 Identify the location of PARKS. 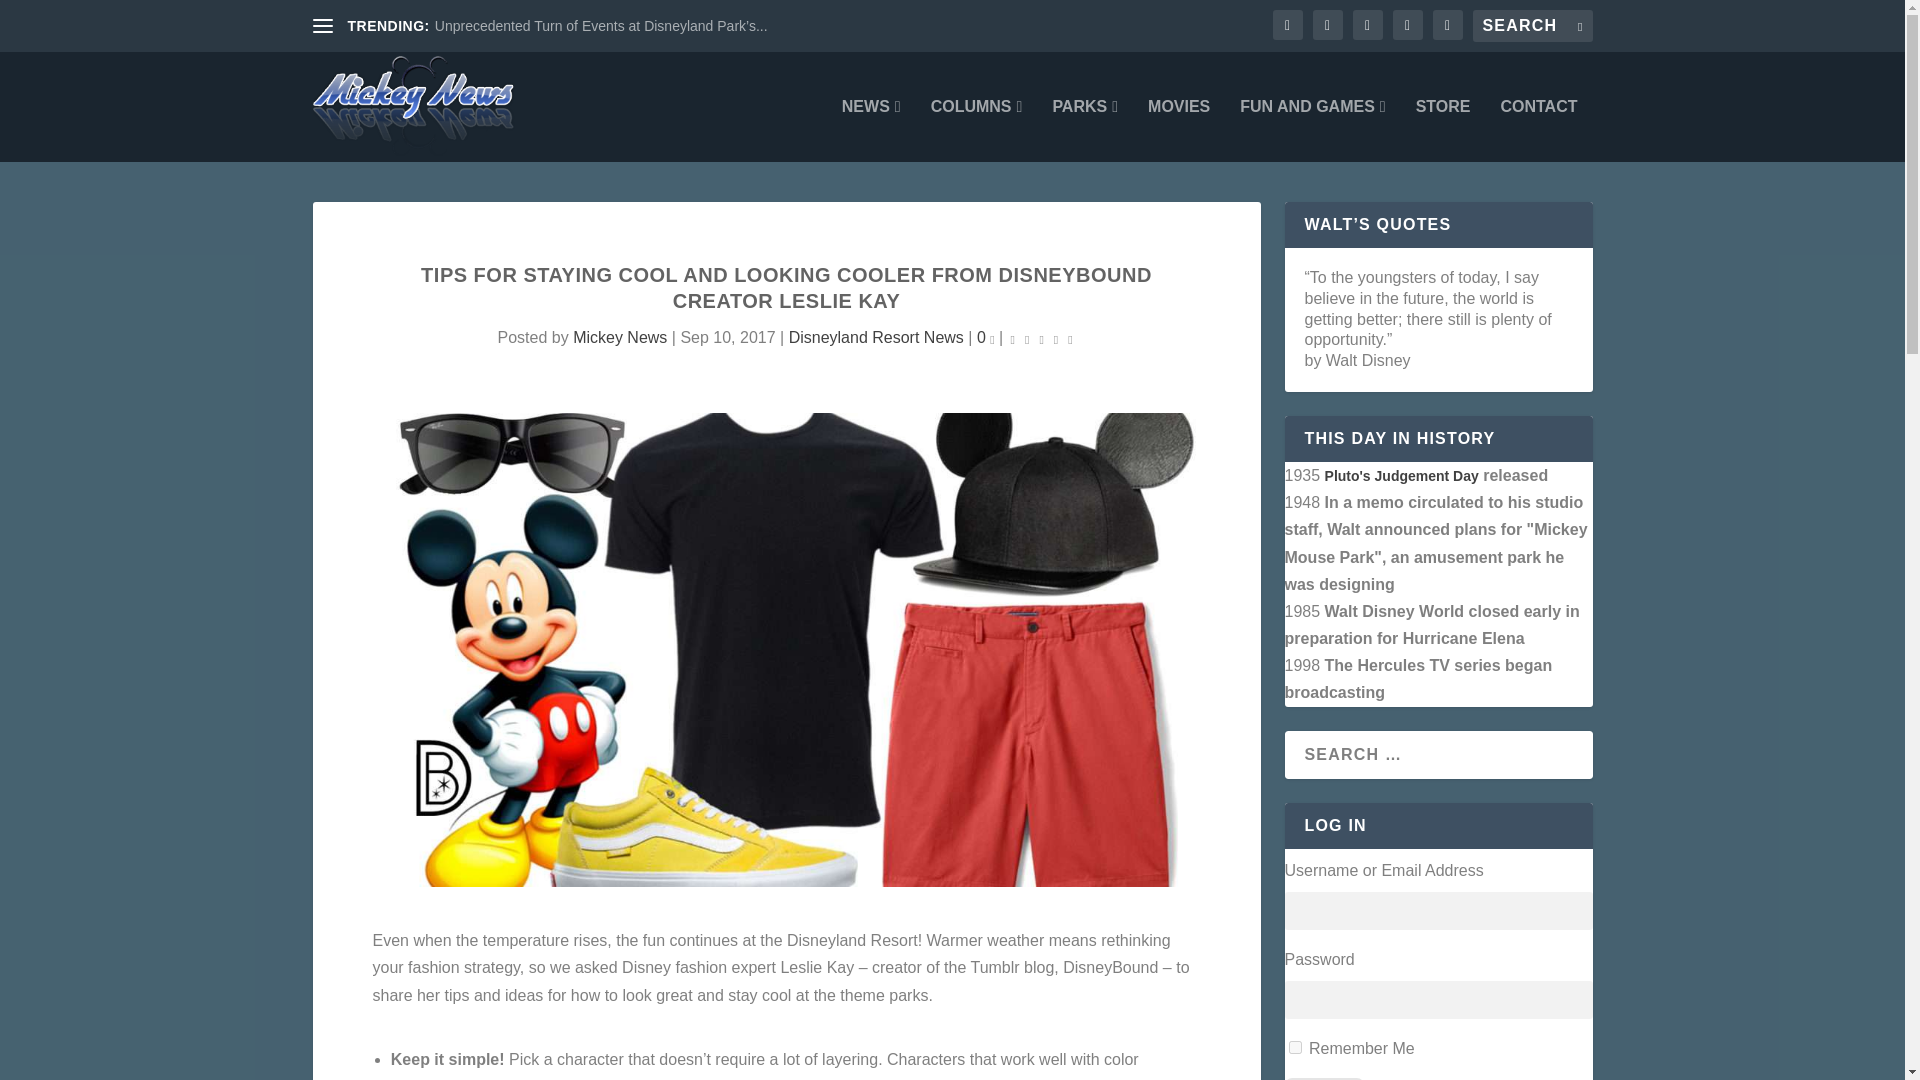
(1084, 130).